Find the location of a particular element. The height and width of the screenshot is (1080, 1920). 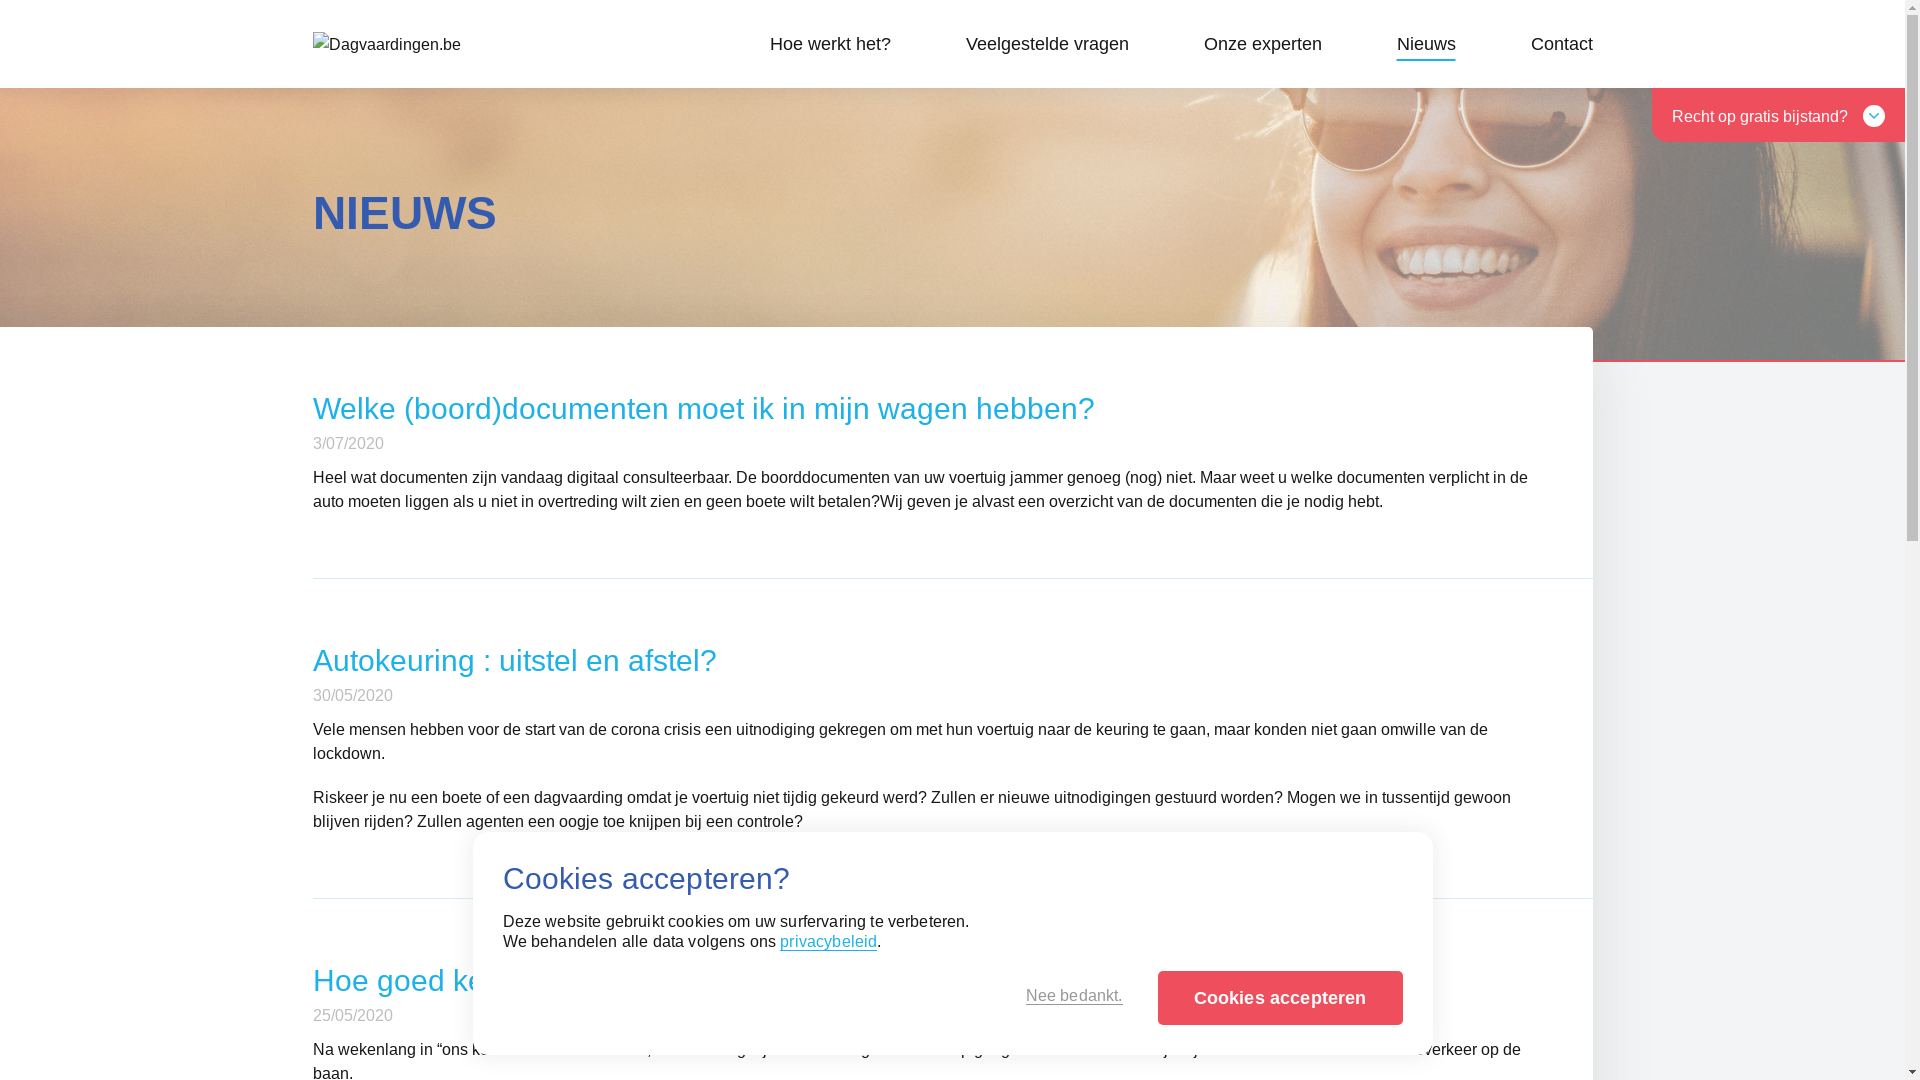

Onze experten is located at coordinates (1263, 44).